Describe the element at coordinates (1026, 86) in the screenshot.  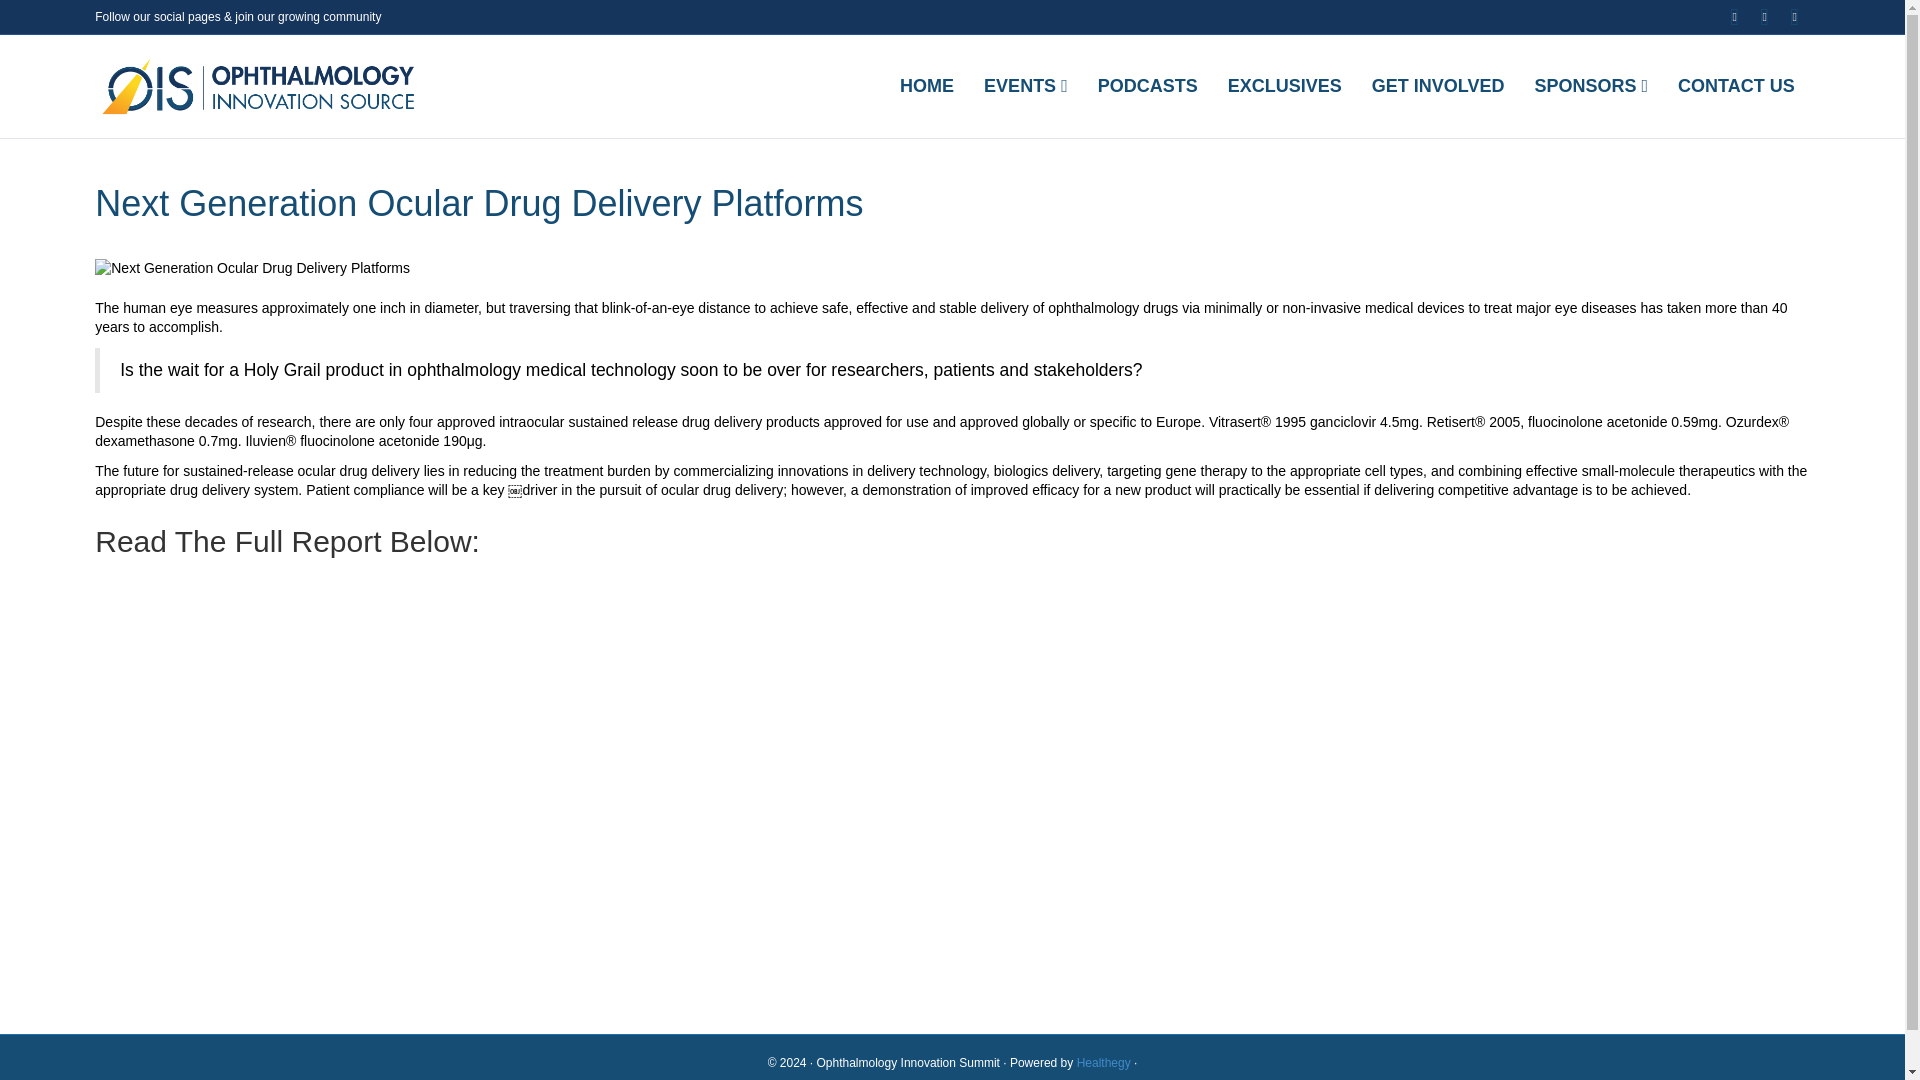
I see `EVENTS` at that location.